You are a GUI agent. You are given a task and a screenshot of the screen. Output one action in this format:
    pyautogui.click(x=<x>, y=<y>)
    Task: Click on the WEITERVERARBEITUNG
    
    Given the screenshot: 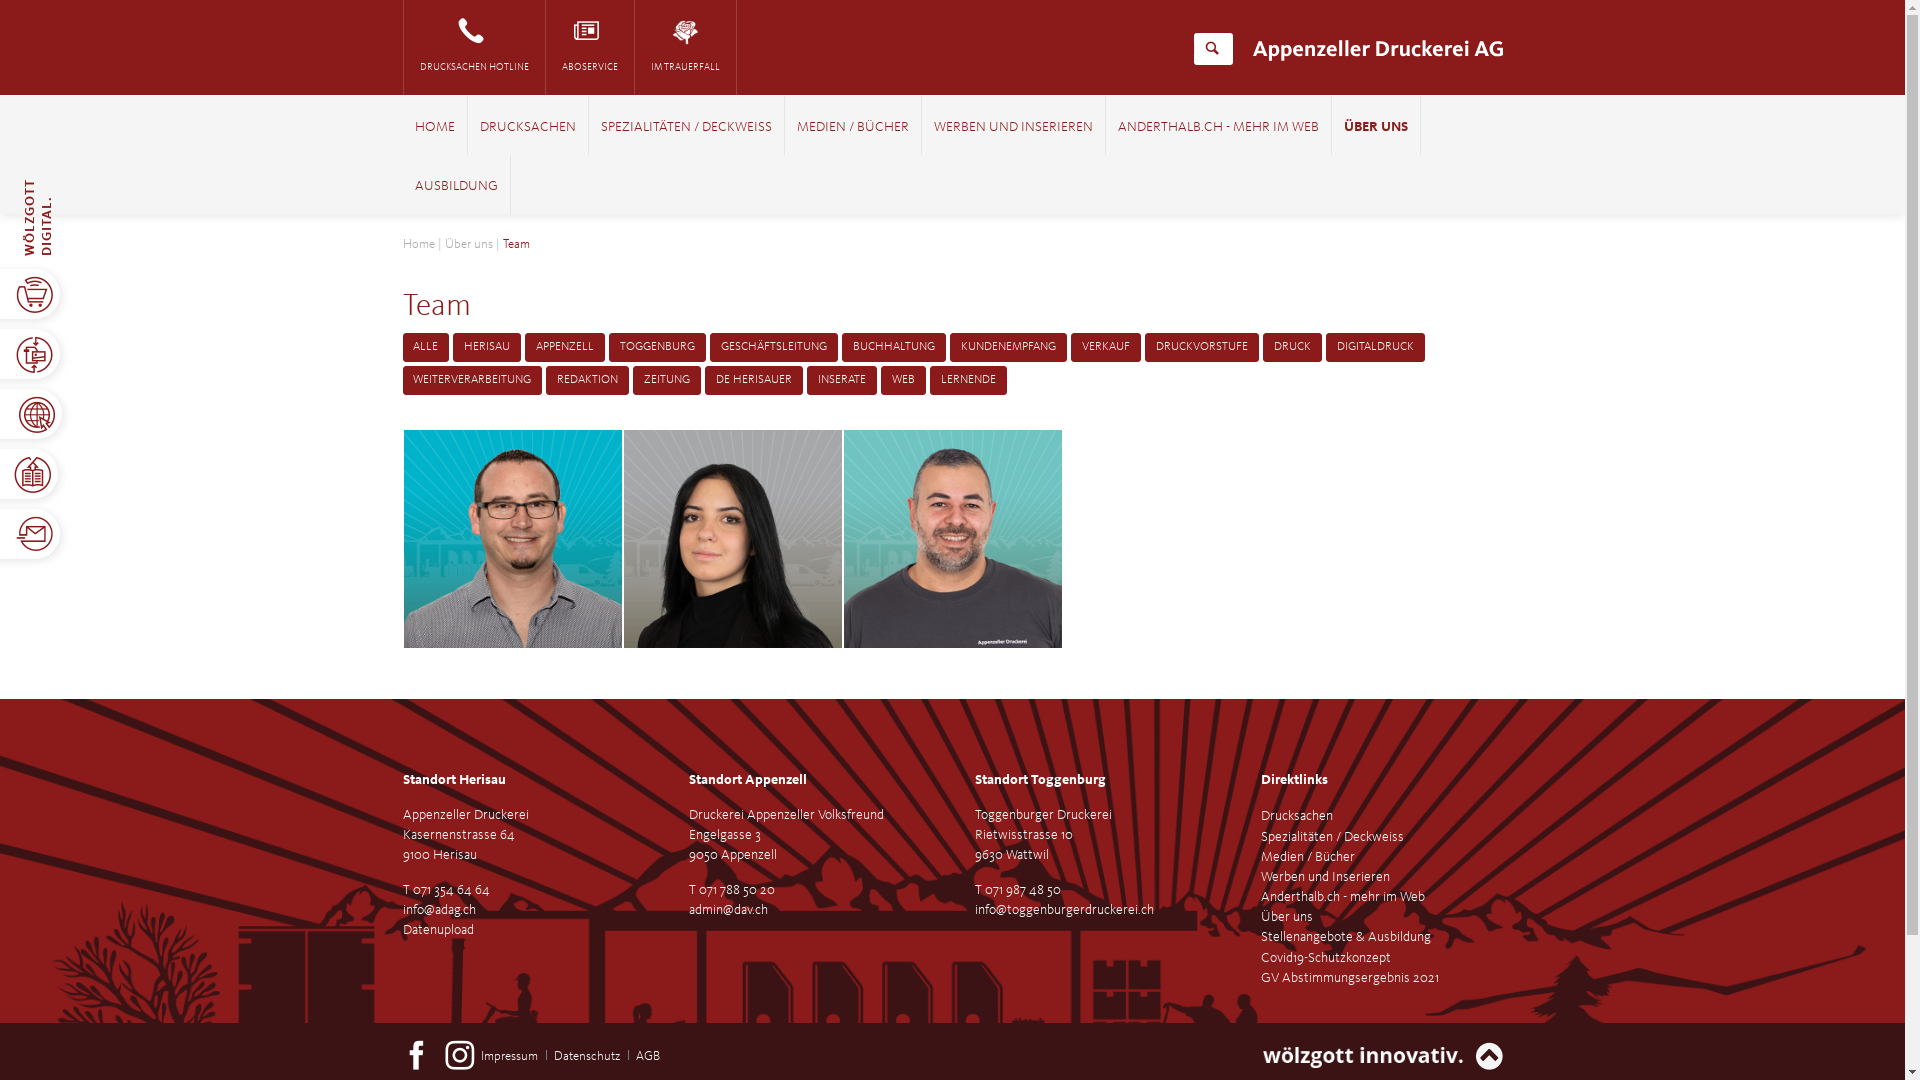 What is the action you would take?
    pyautogui.click(x=472, y=380)
    